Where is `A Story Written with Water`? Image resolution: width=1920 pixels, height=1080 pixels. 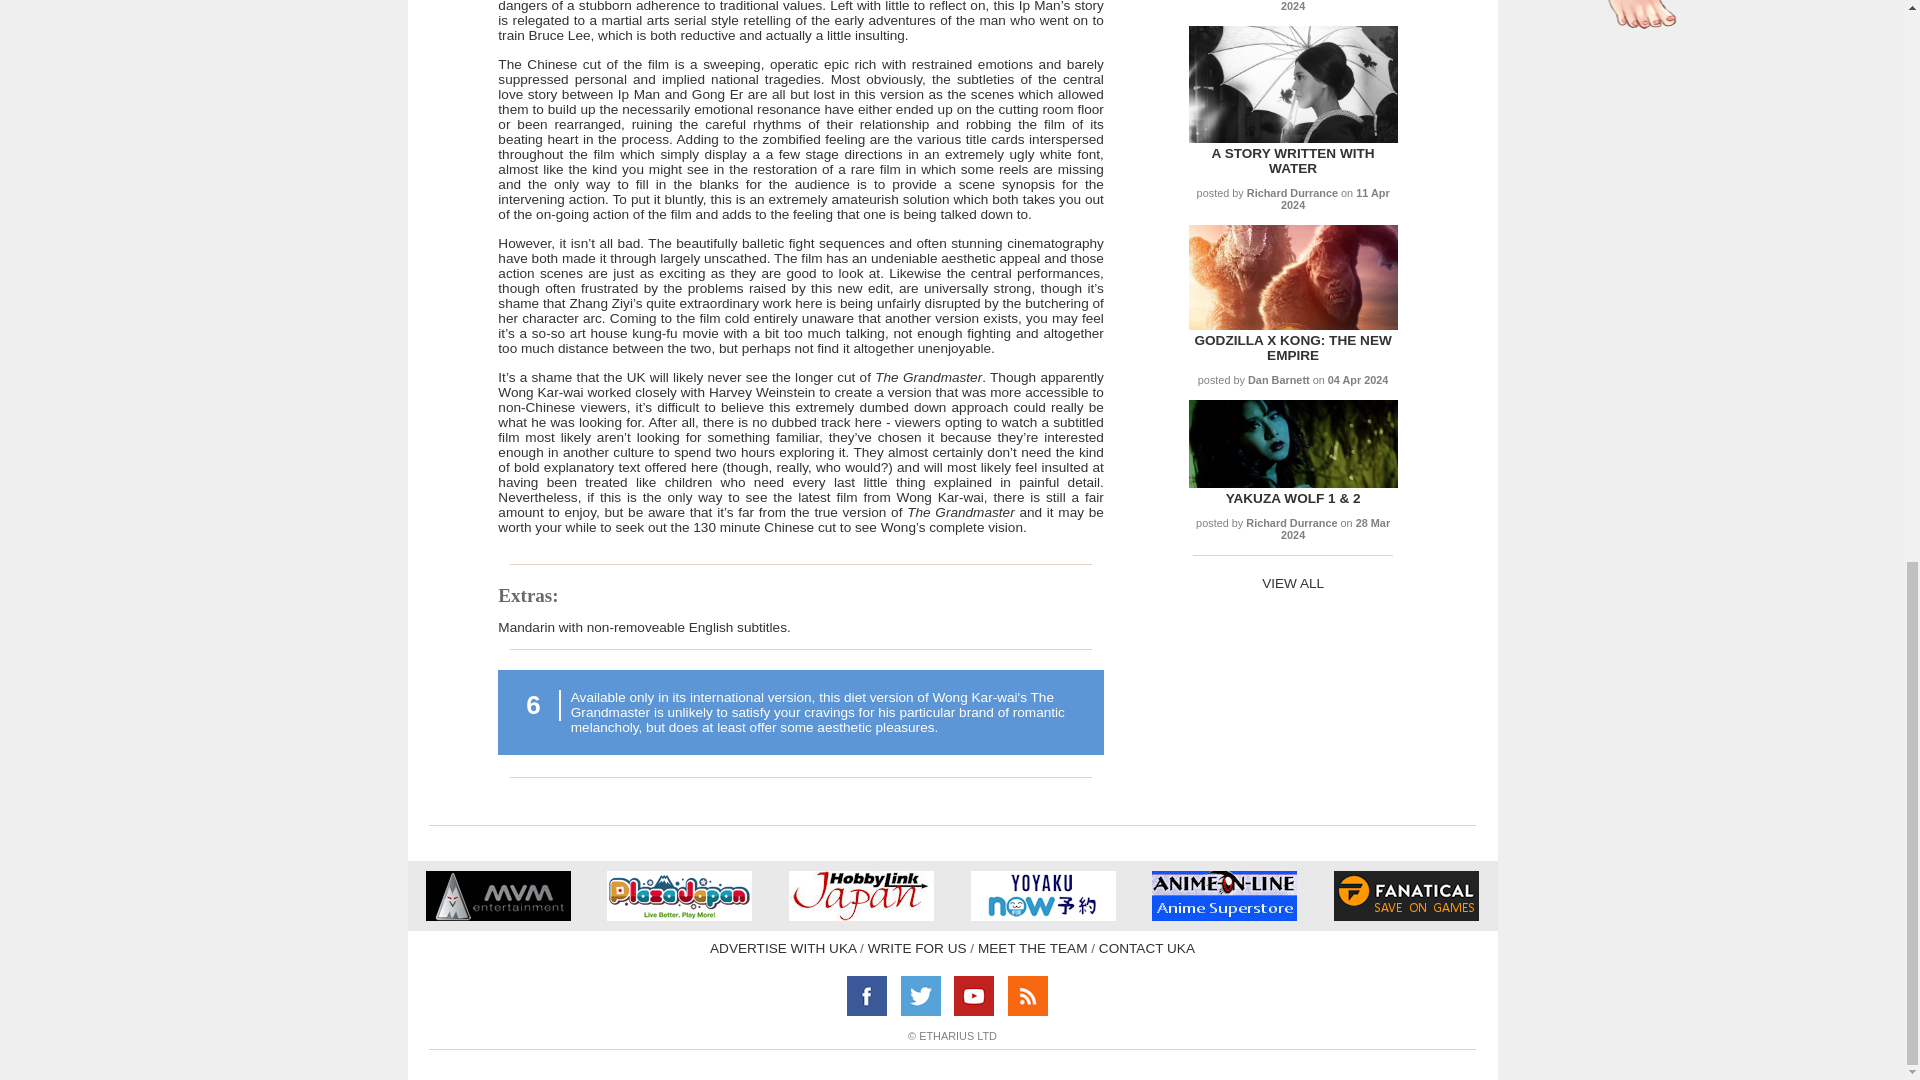 A Story Written with Water is located at coordinates (1292, 138).